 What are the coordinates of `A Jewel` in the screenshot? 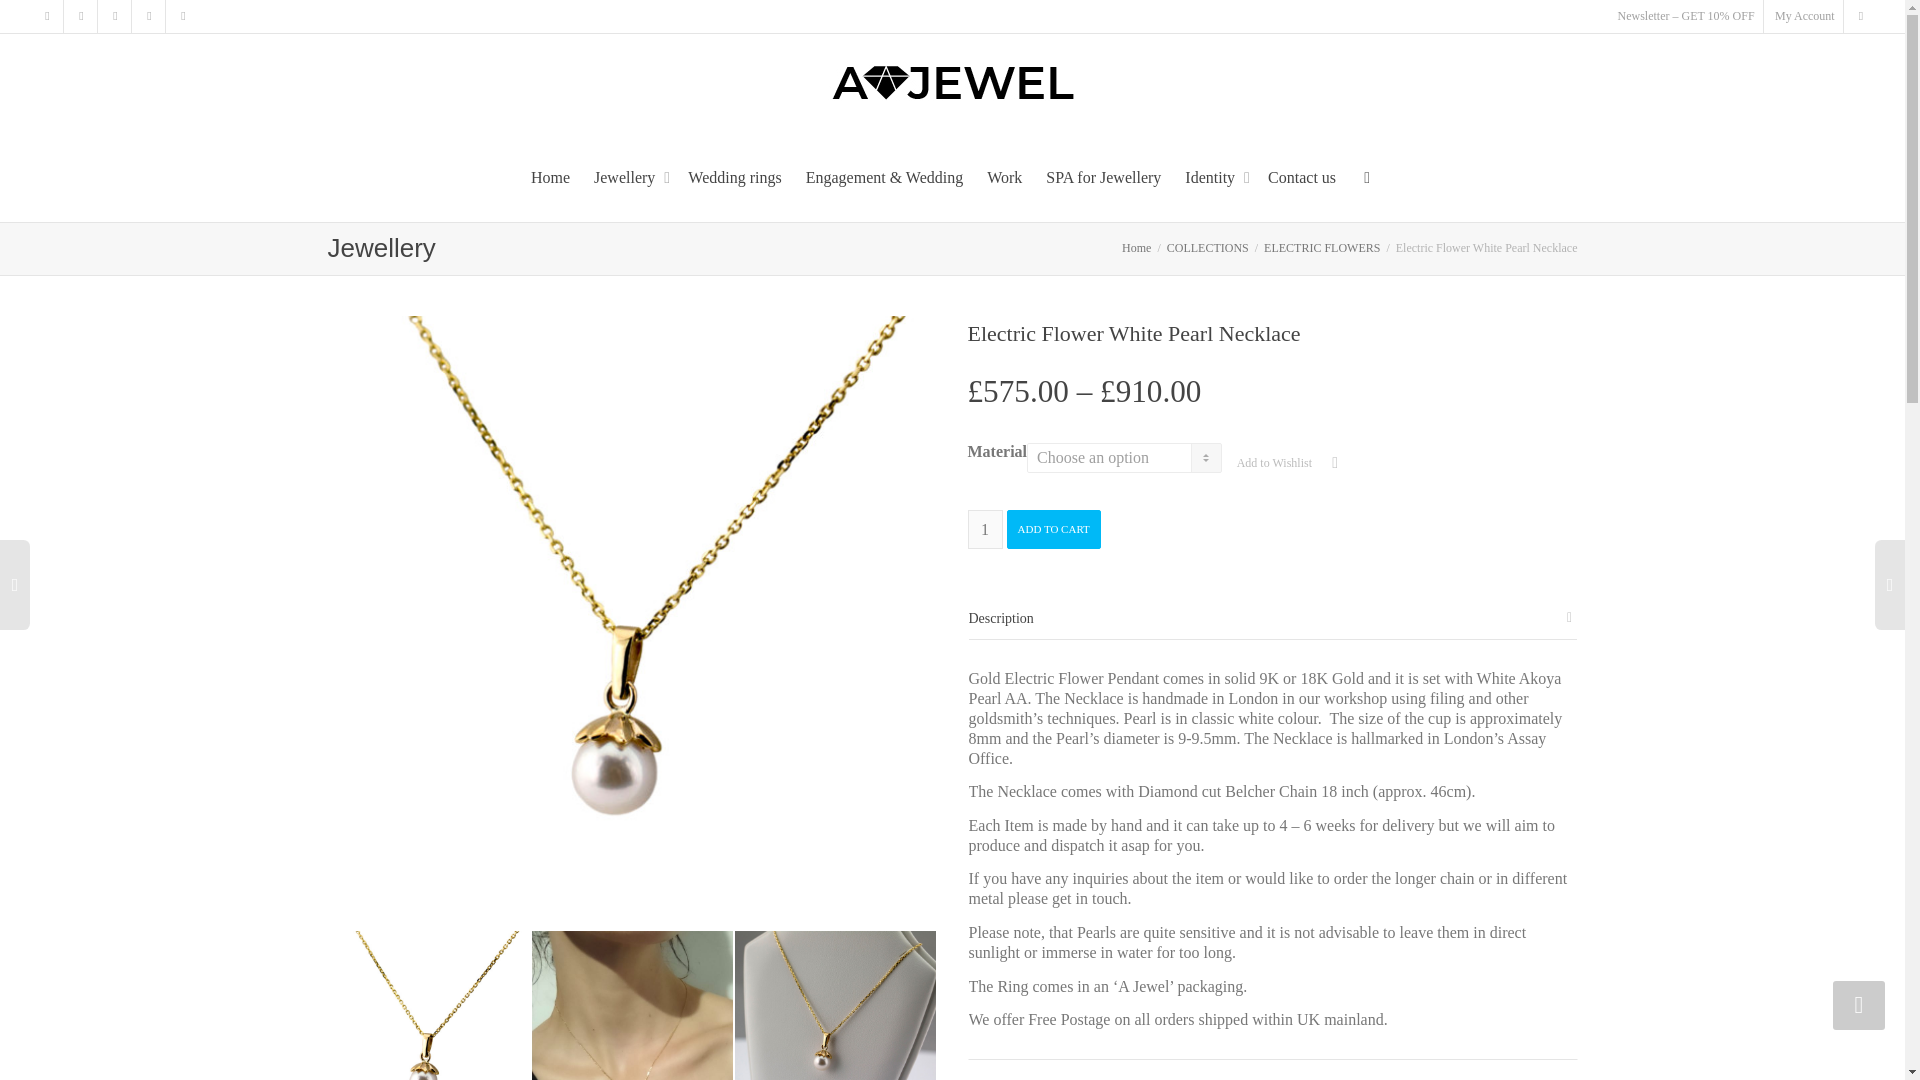 It's located at (952, 82).